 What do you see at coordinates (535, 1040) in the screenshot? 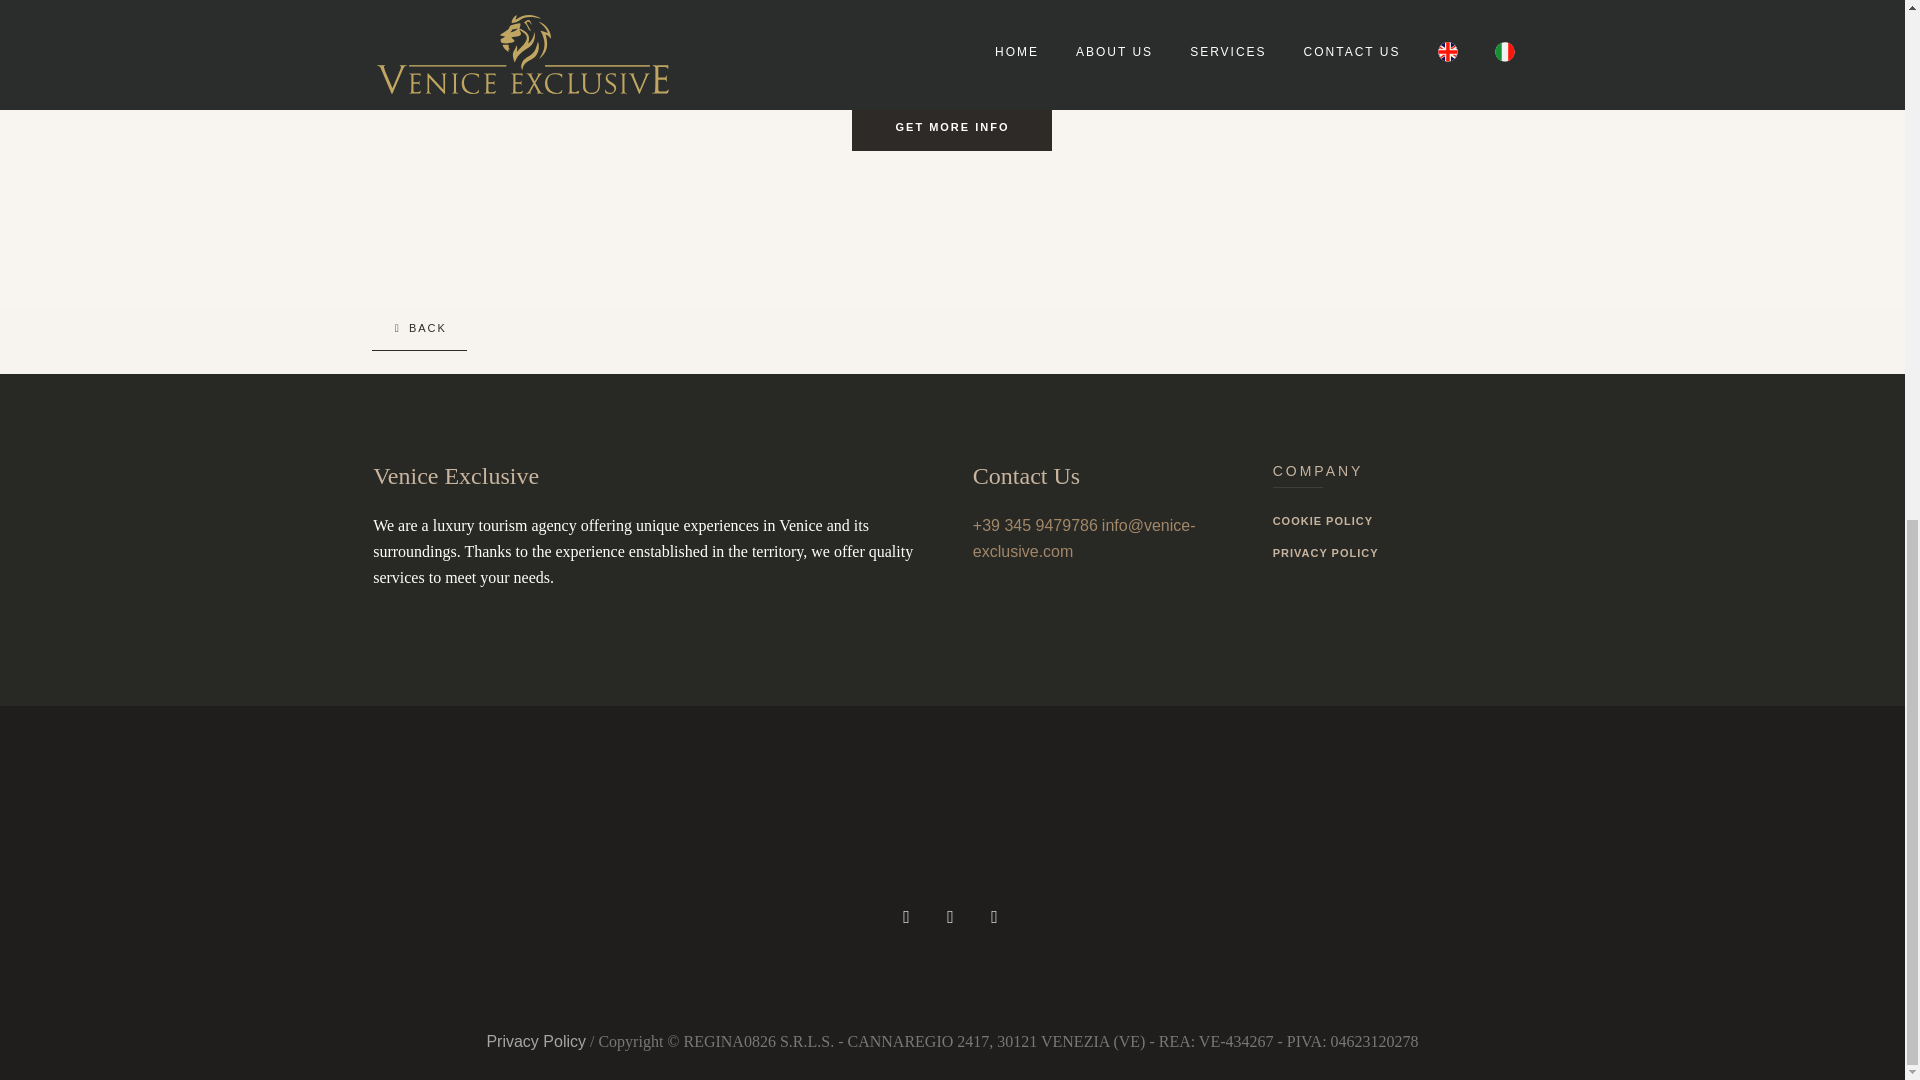
I see `Privacy Policy` at bounding box center [535, 1040].